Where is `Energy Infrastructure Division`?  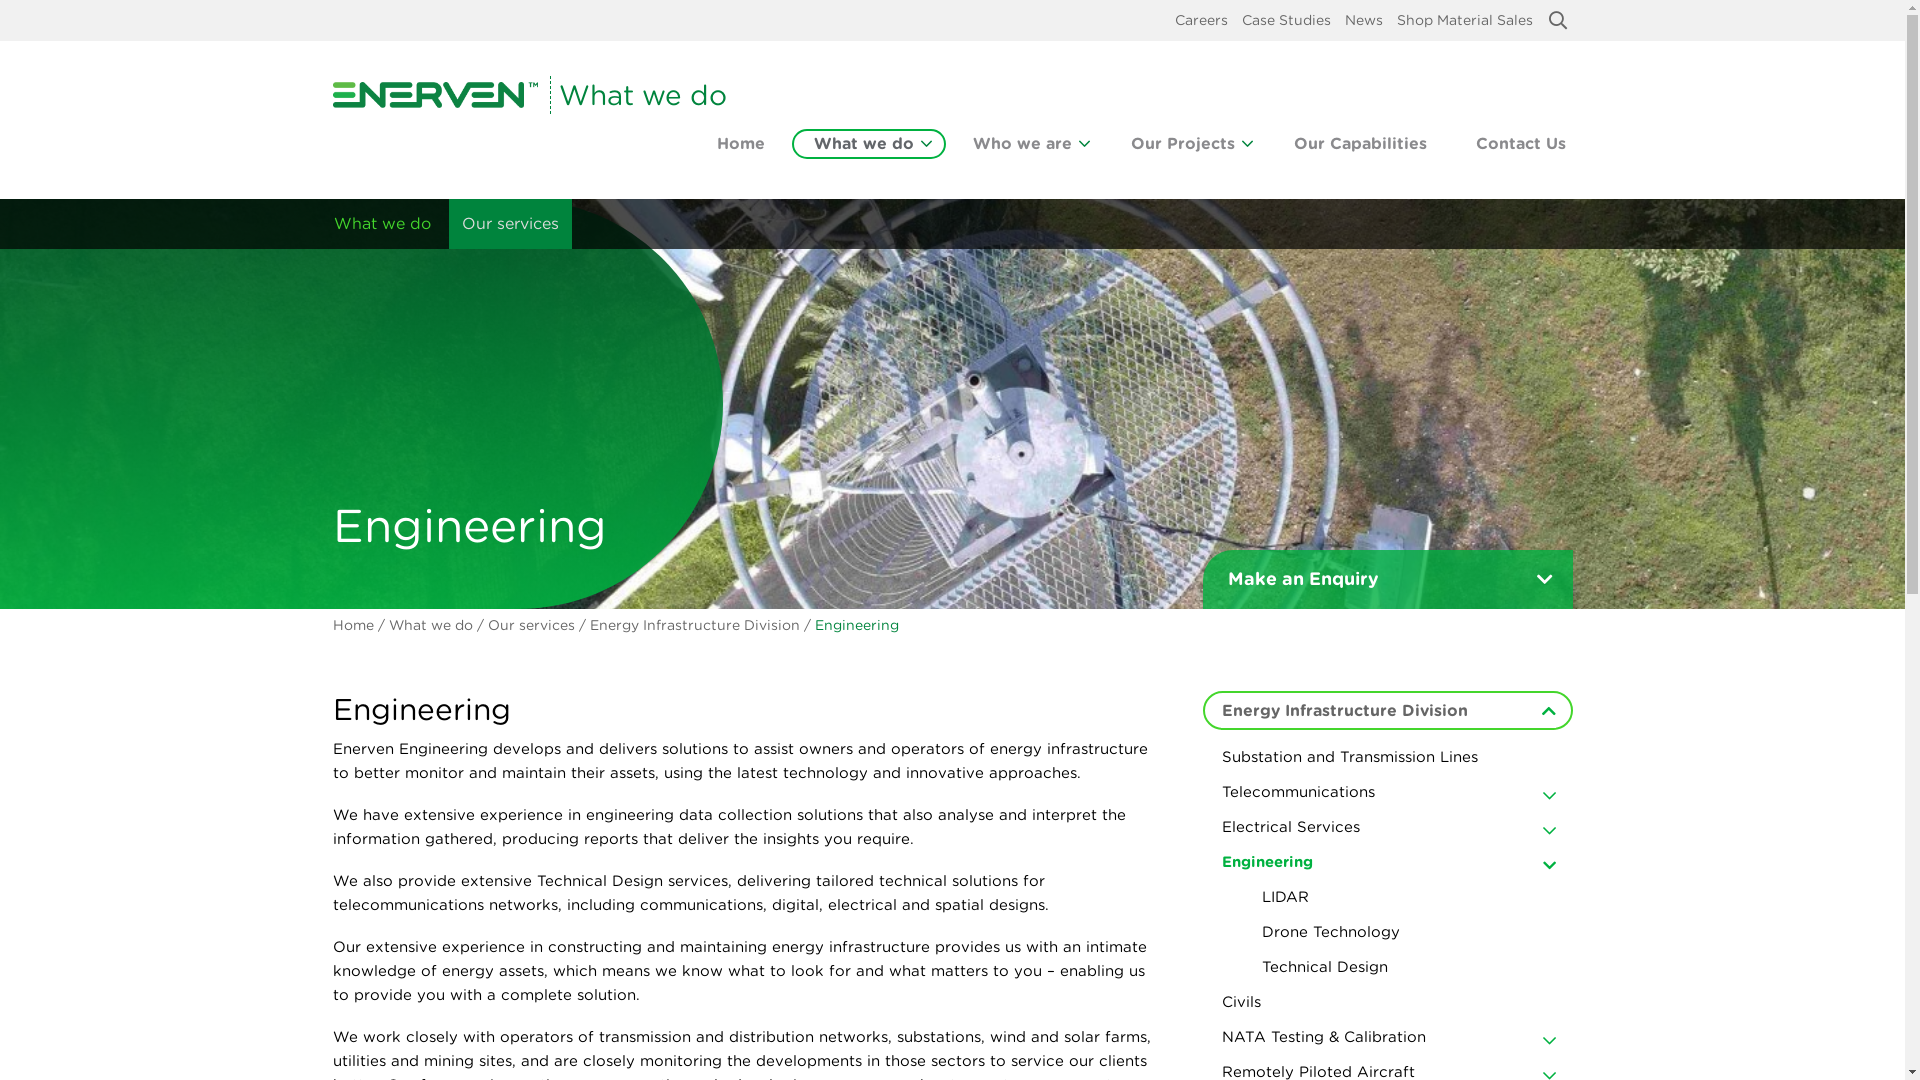
Energy Infrastructure Division is located at coordinates (695, 626).